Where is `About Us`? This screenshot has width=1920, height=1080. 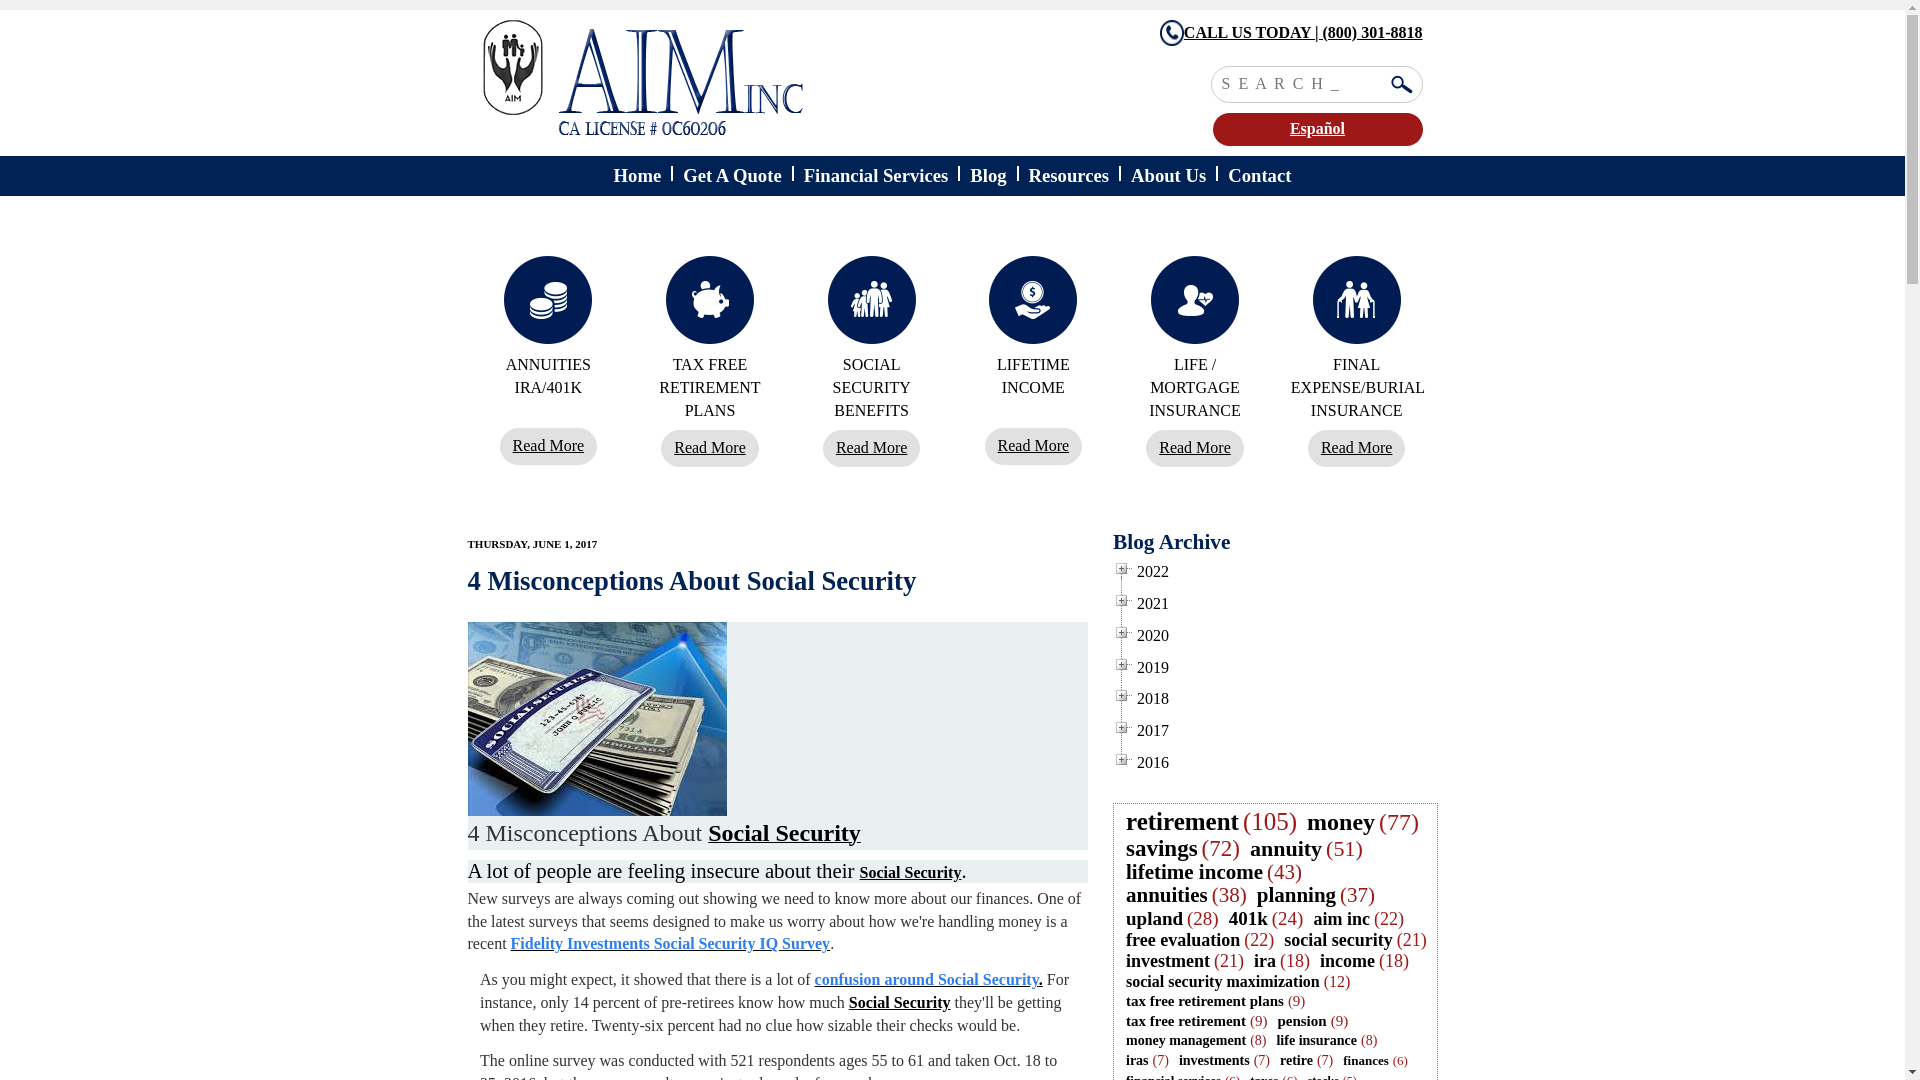 About Us is located at coordinates (1168, 176).